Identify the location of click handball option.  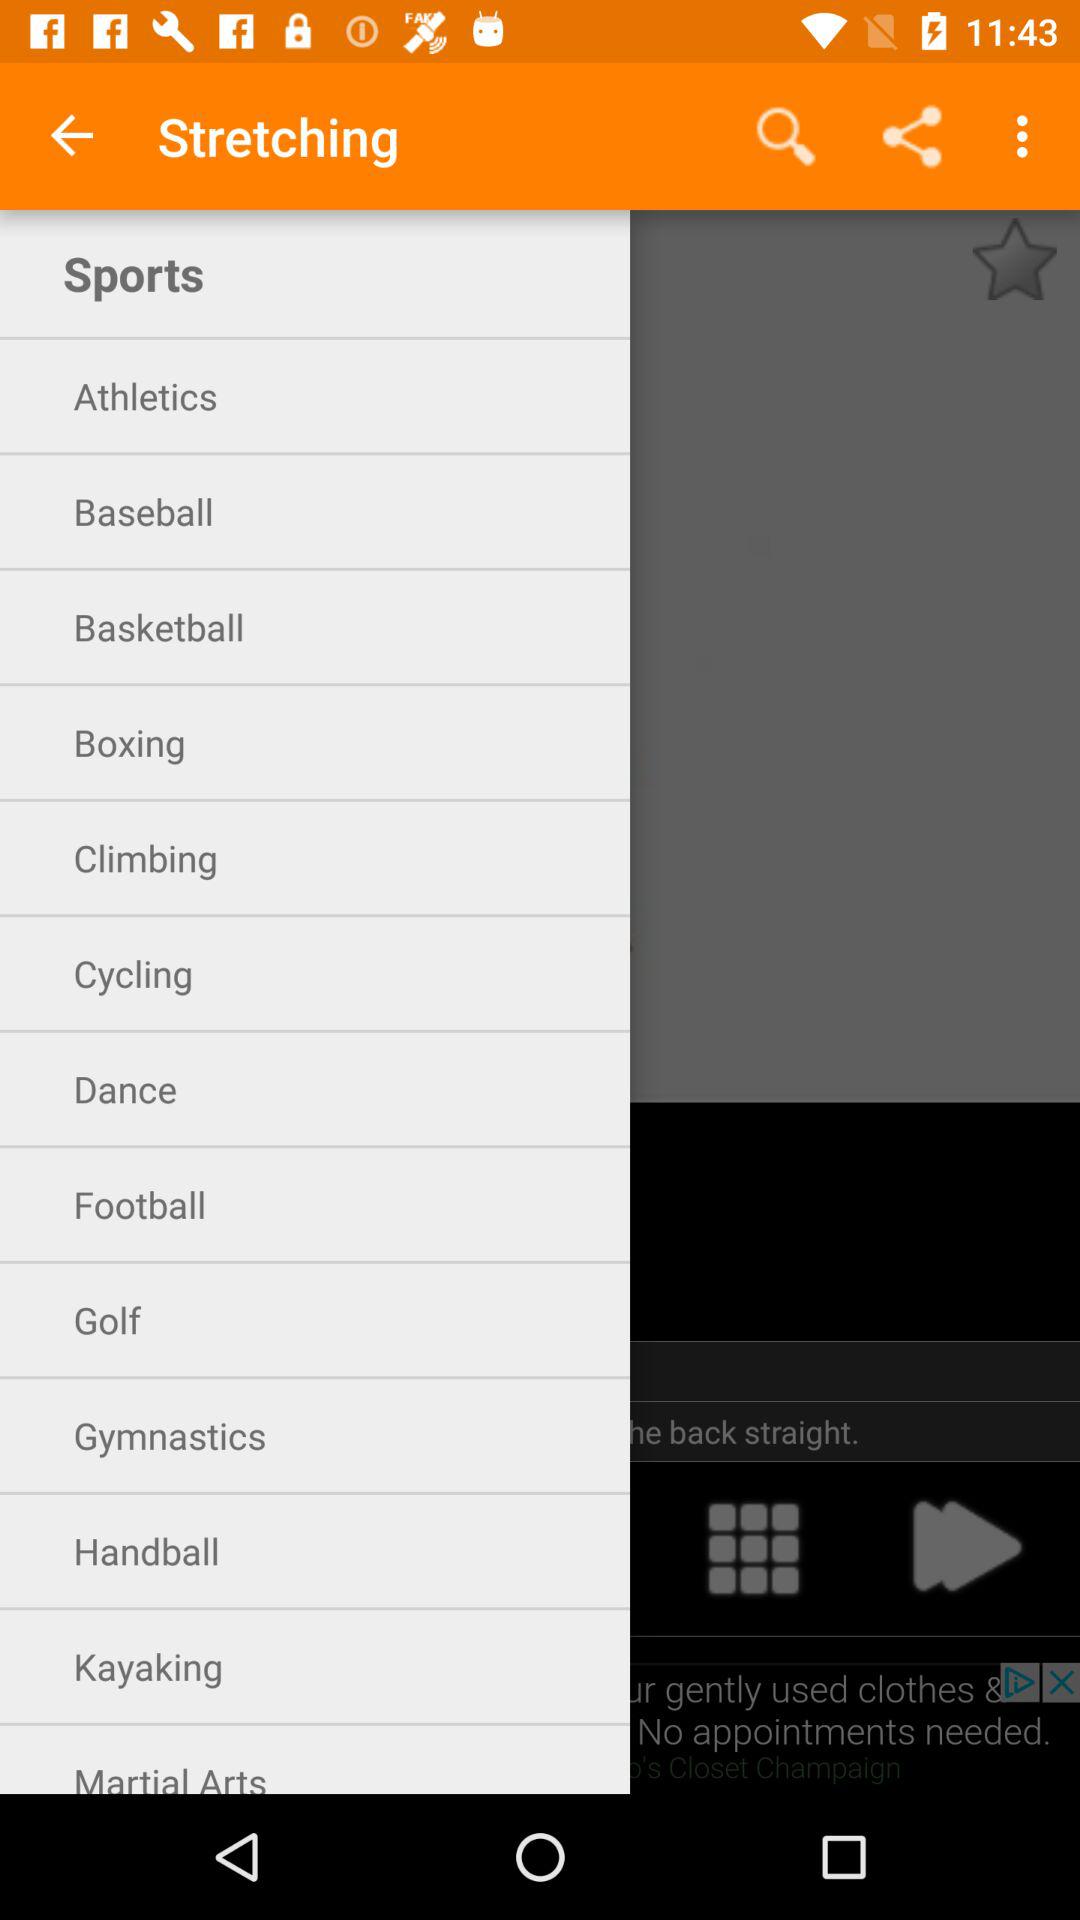
(540, 1548).